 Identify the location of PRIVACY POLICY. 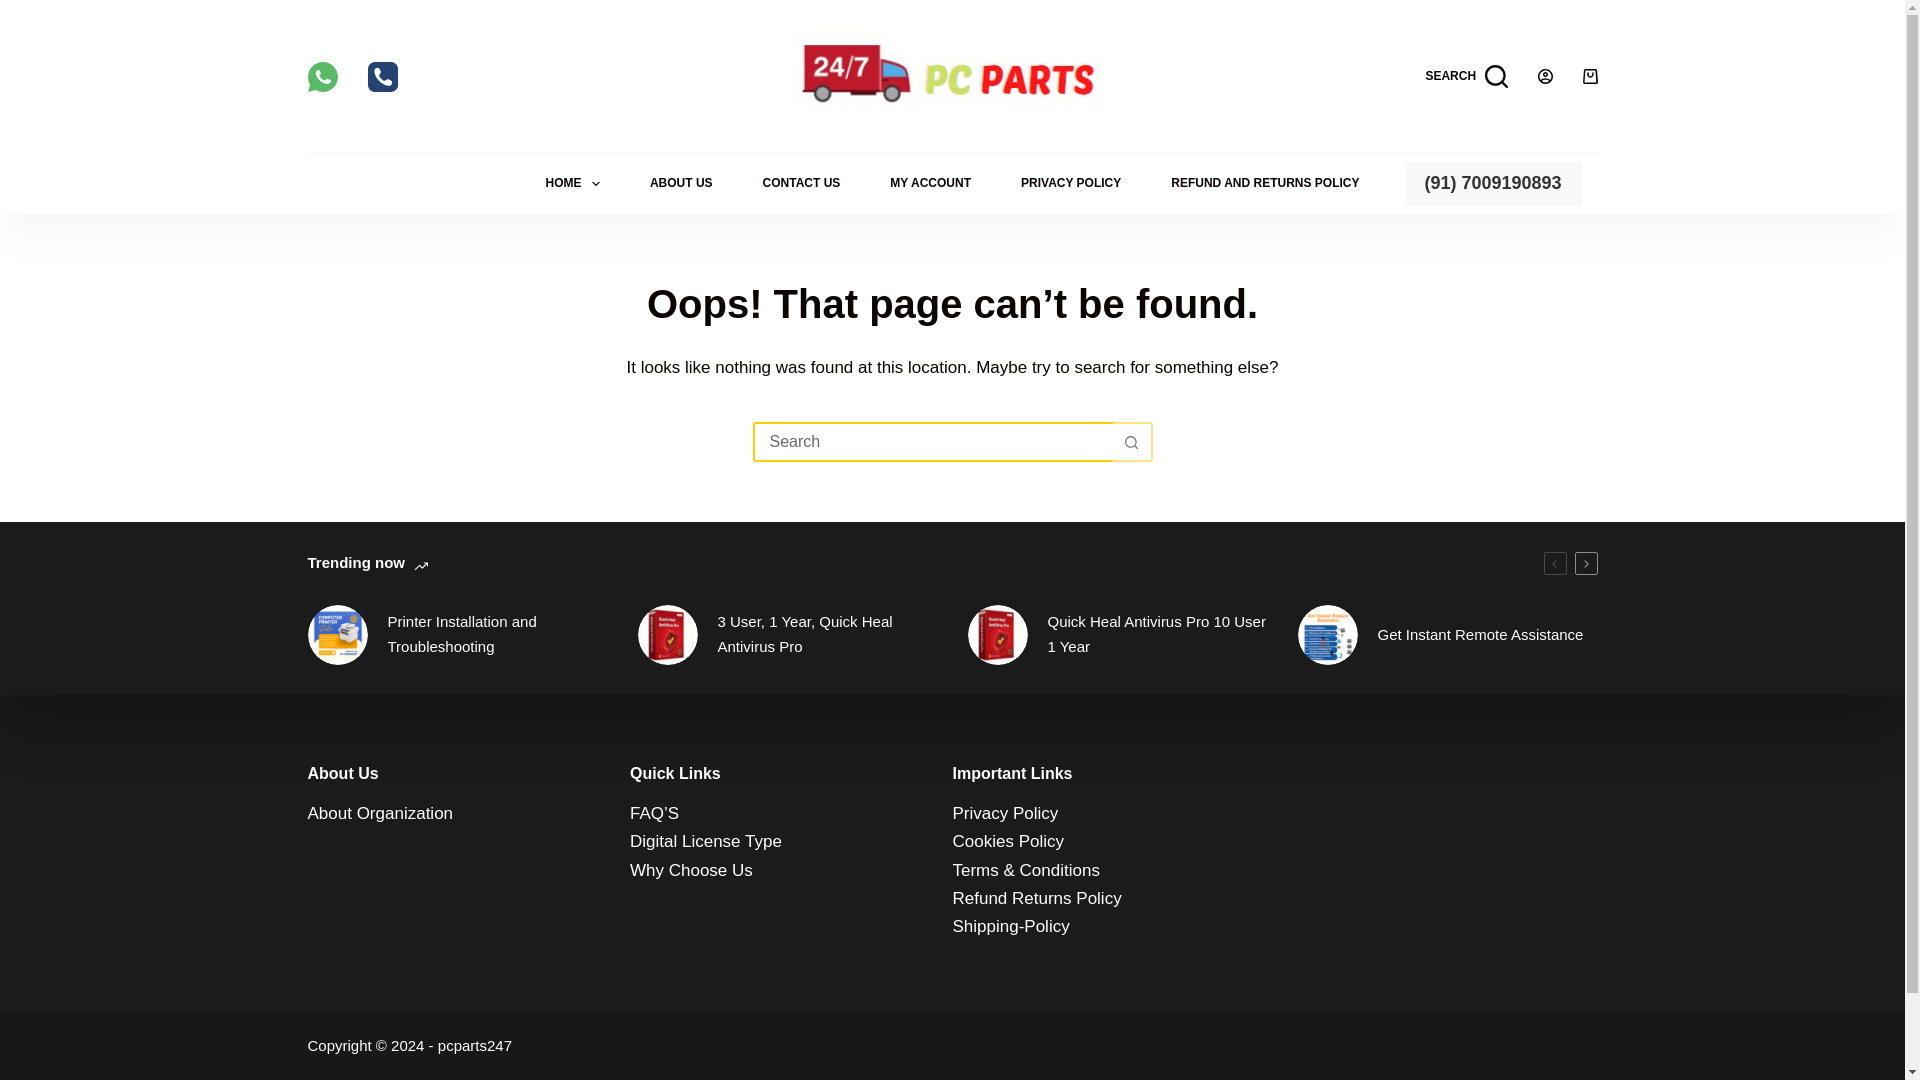
(1071, 184).